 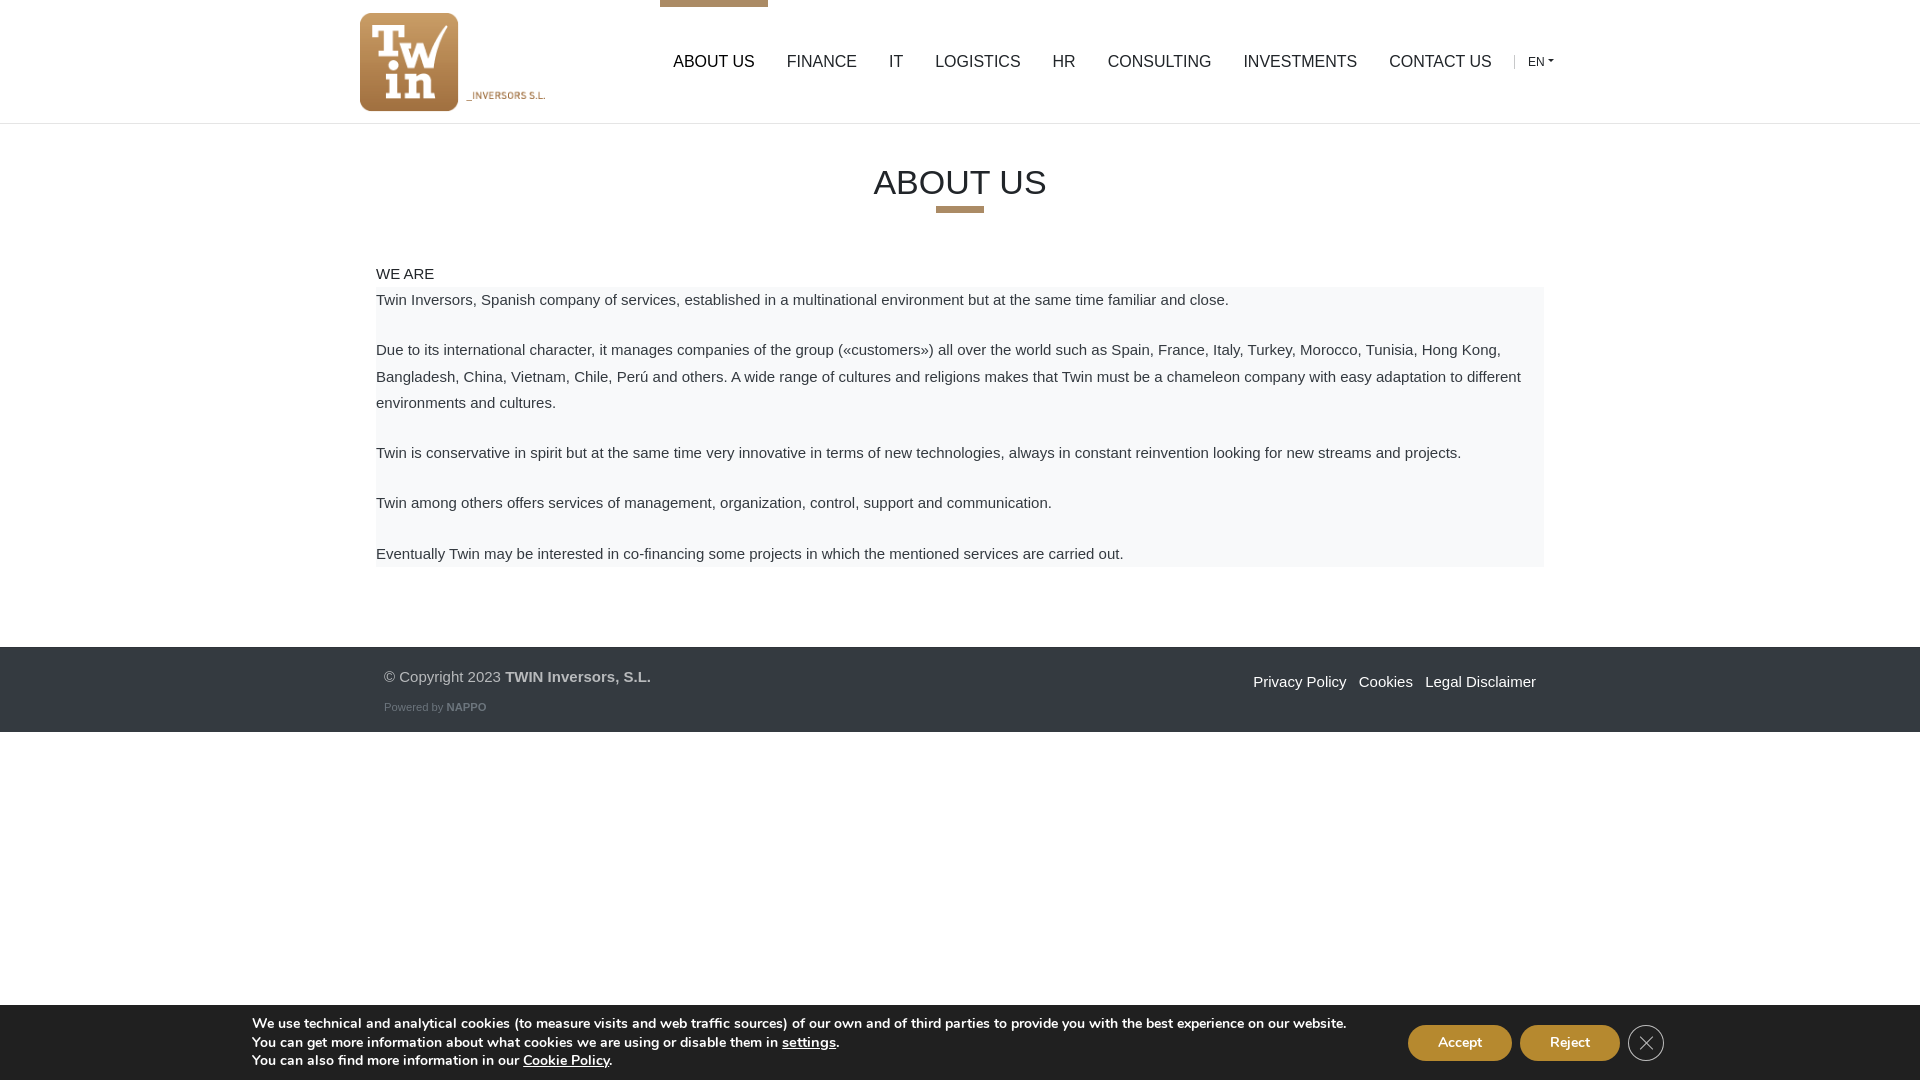 I want to click on ABOUT US, so click(x=714, y=62).